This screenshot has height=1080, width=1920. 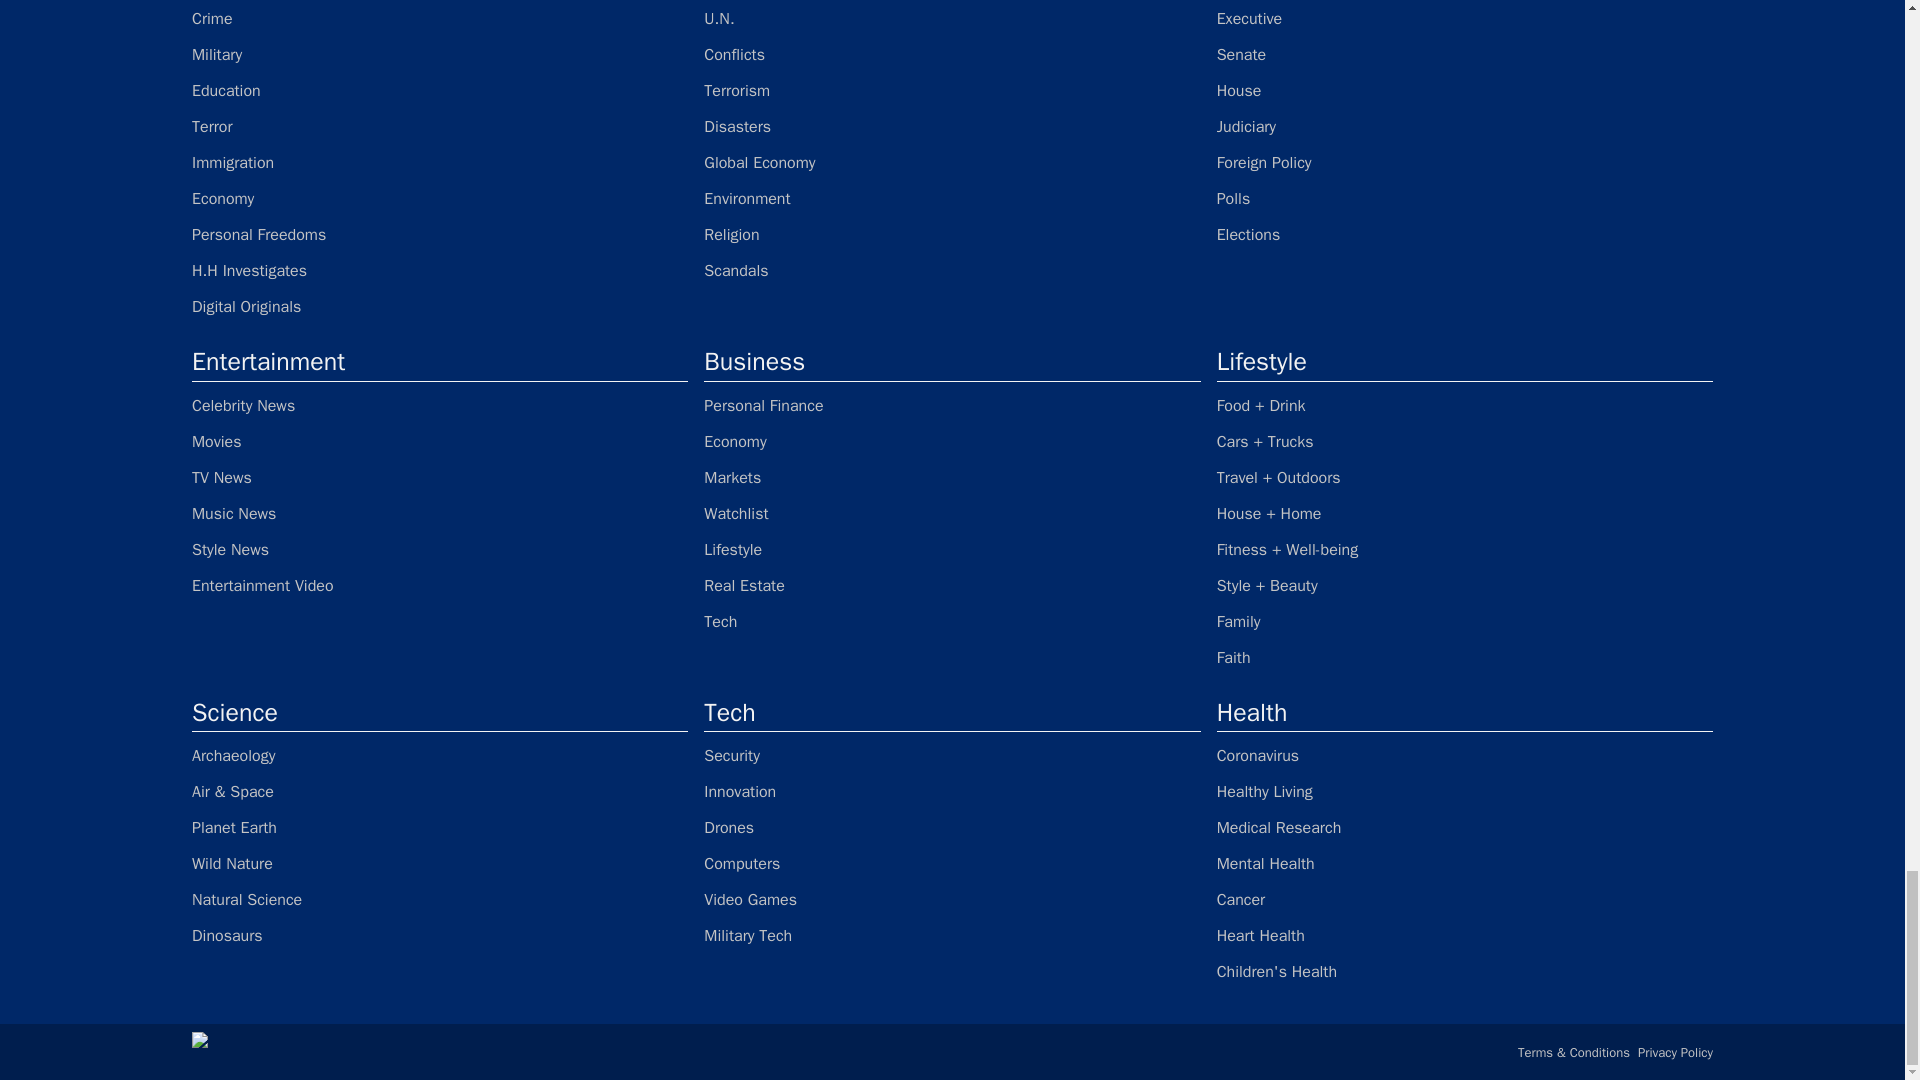 I want to click on U.N., so click(x=952, y=18).